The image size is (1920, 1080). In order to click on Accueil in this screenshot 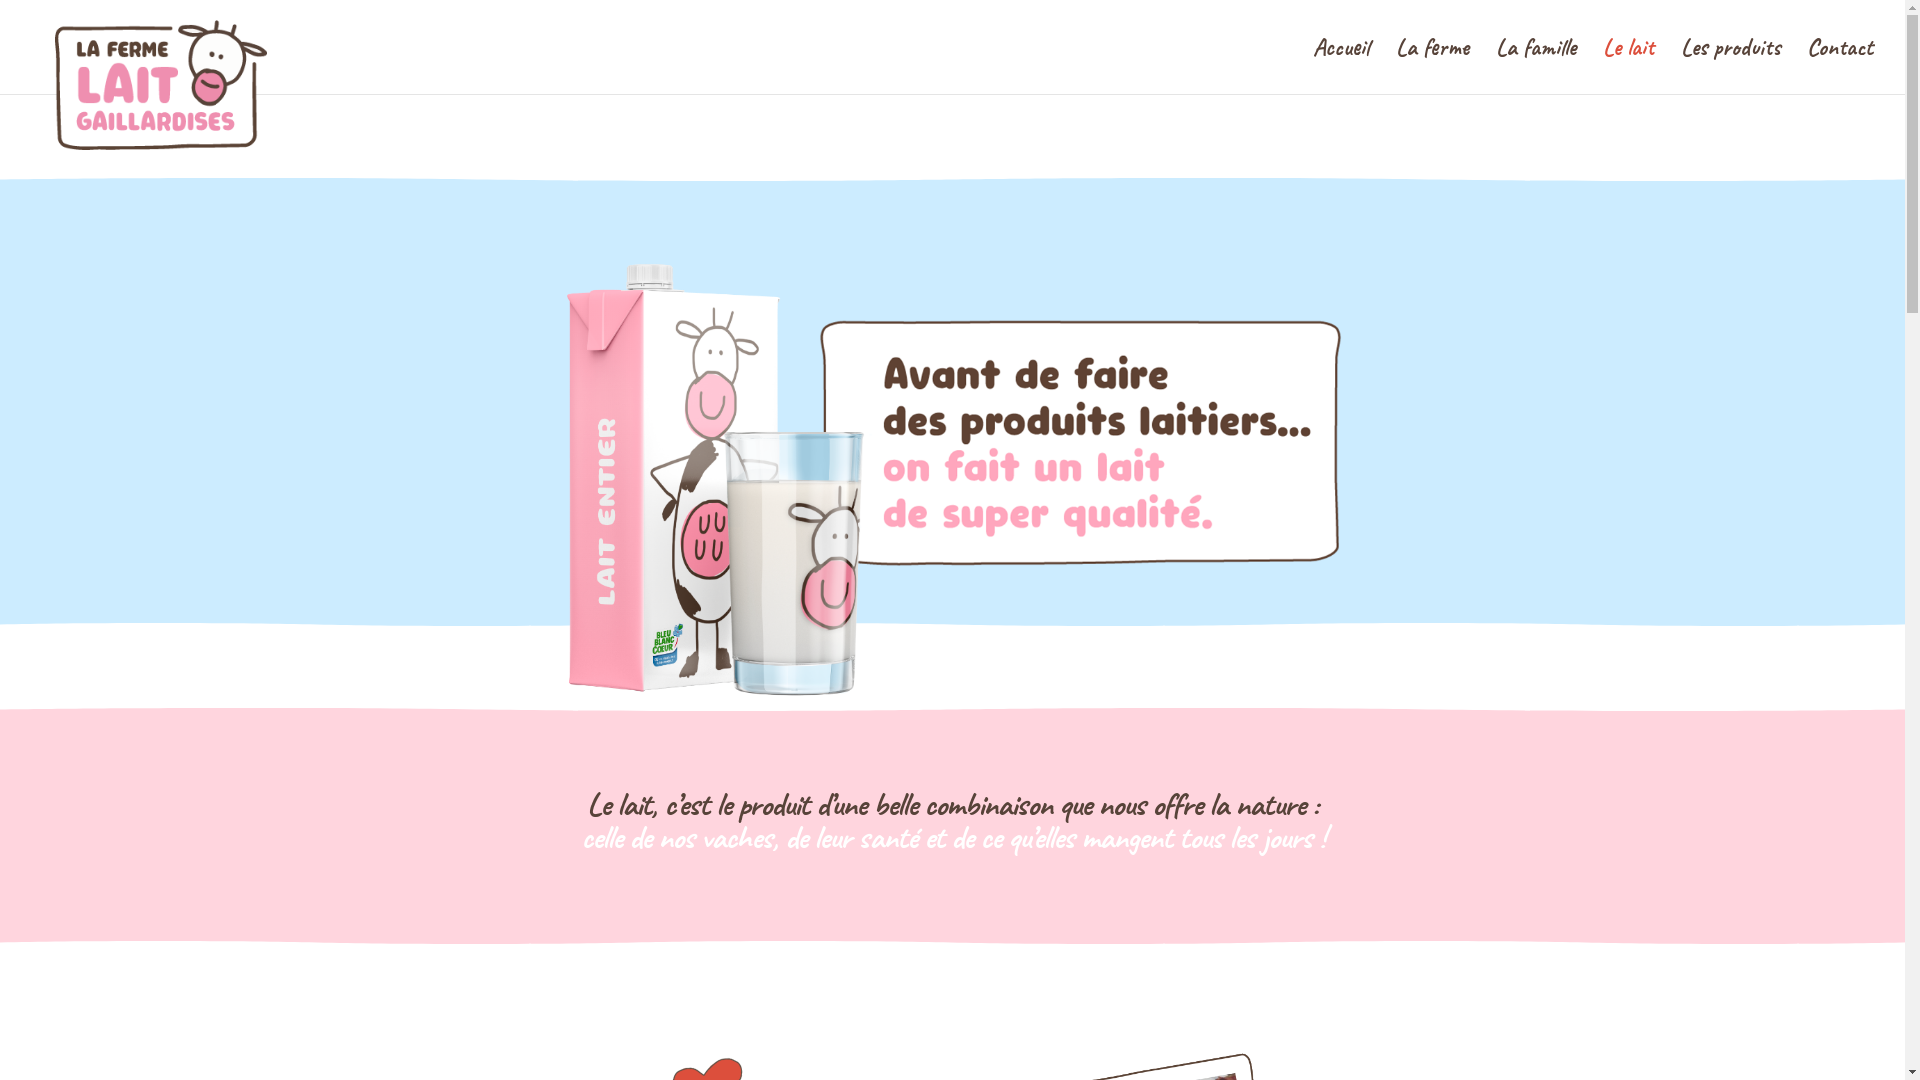, I will do `click(1341, 67)`.